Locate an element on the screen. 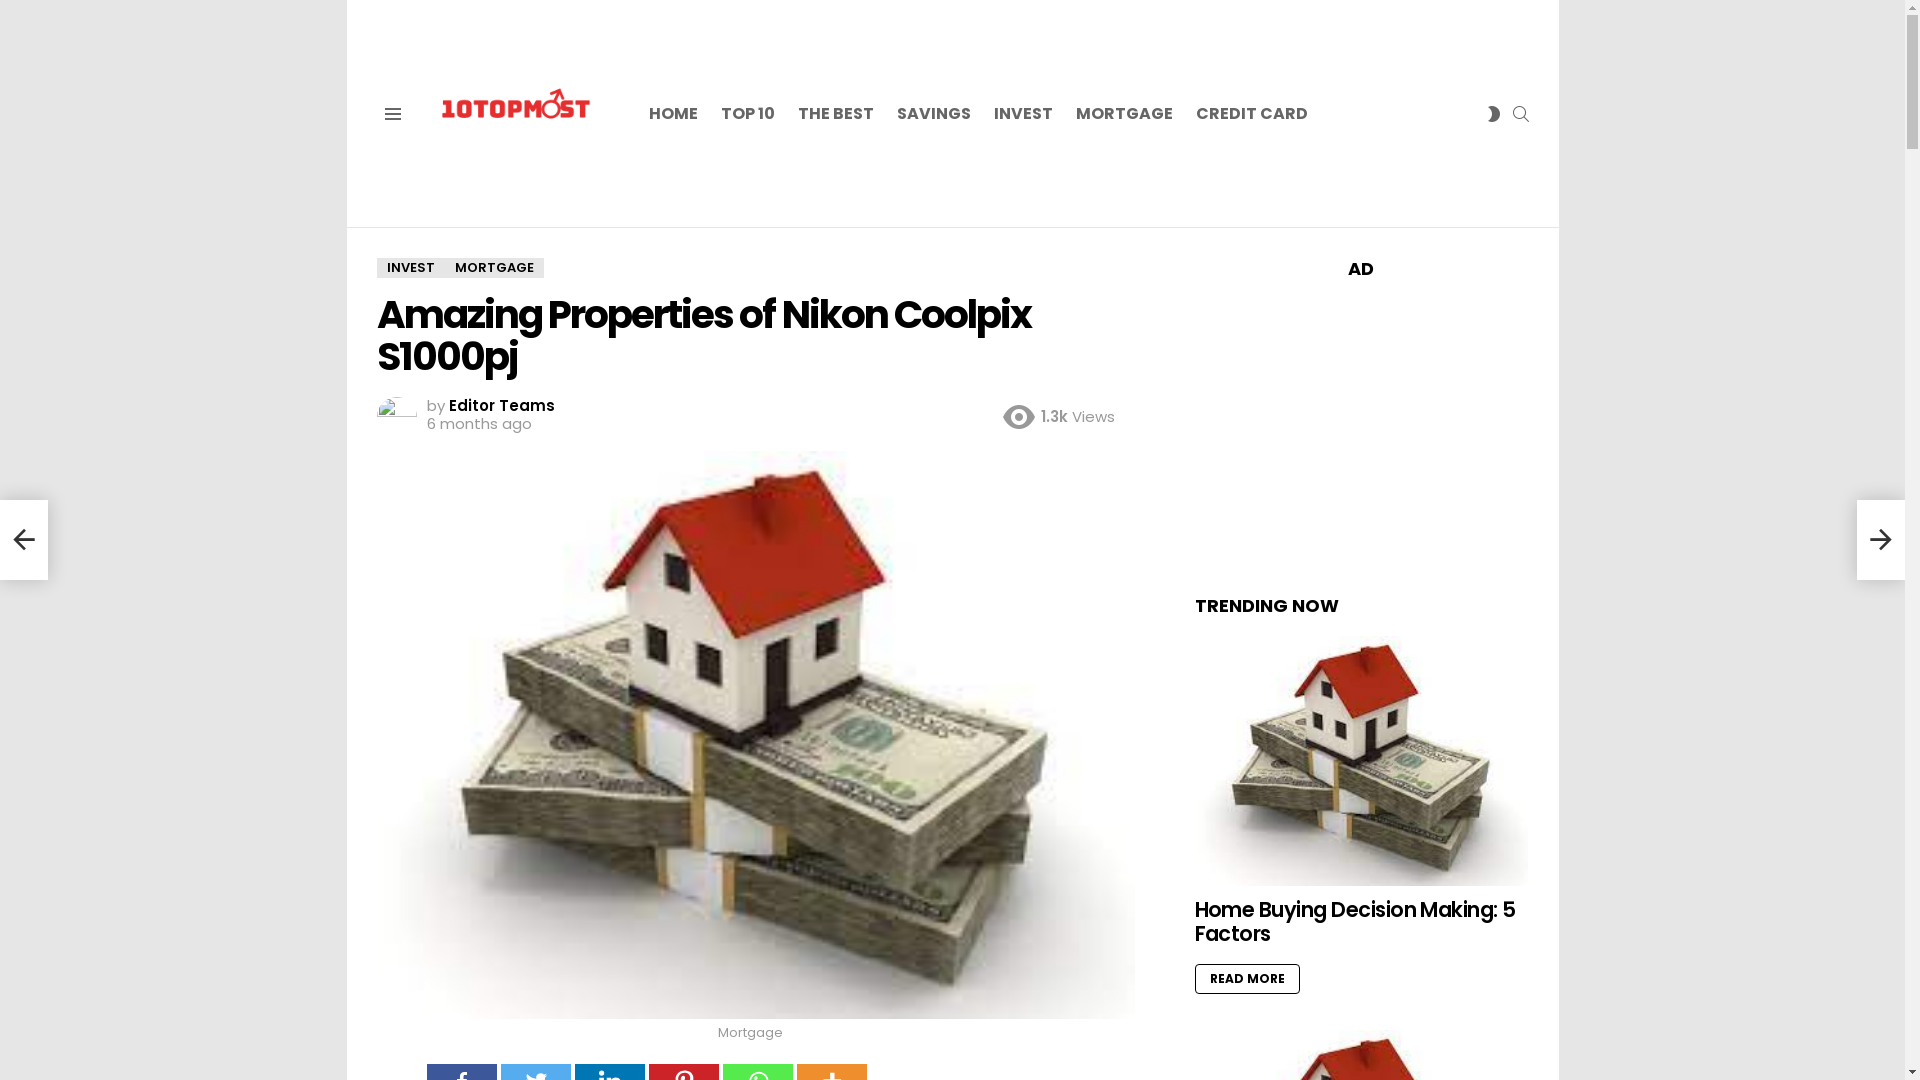 Image resolution: width=1920 pixels, height=1080 pixels. MORTGAGE is located at coordinates (494, 268).